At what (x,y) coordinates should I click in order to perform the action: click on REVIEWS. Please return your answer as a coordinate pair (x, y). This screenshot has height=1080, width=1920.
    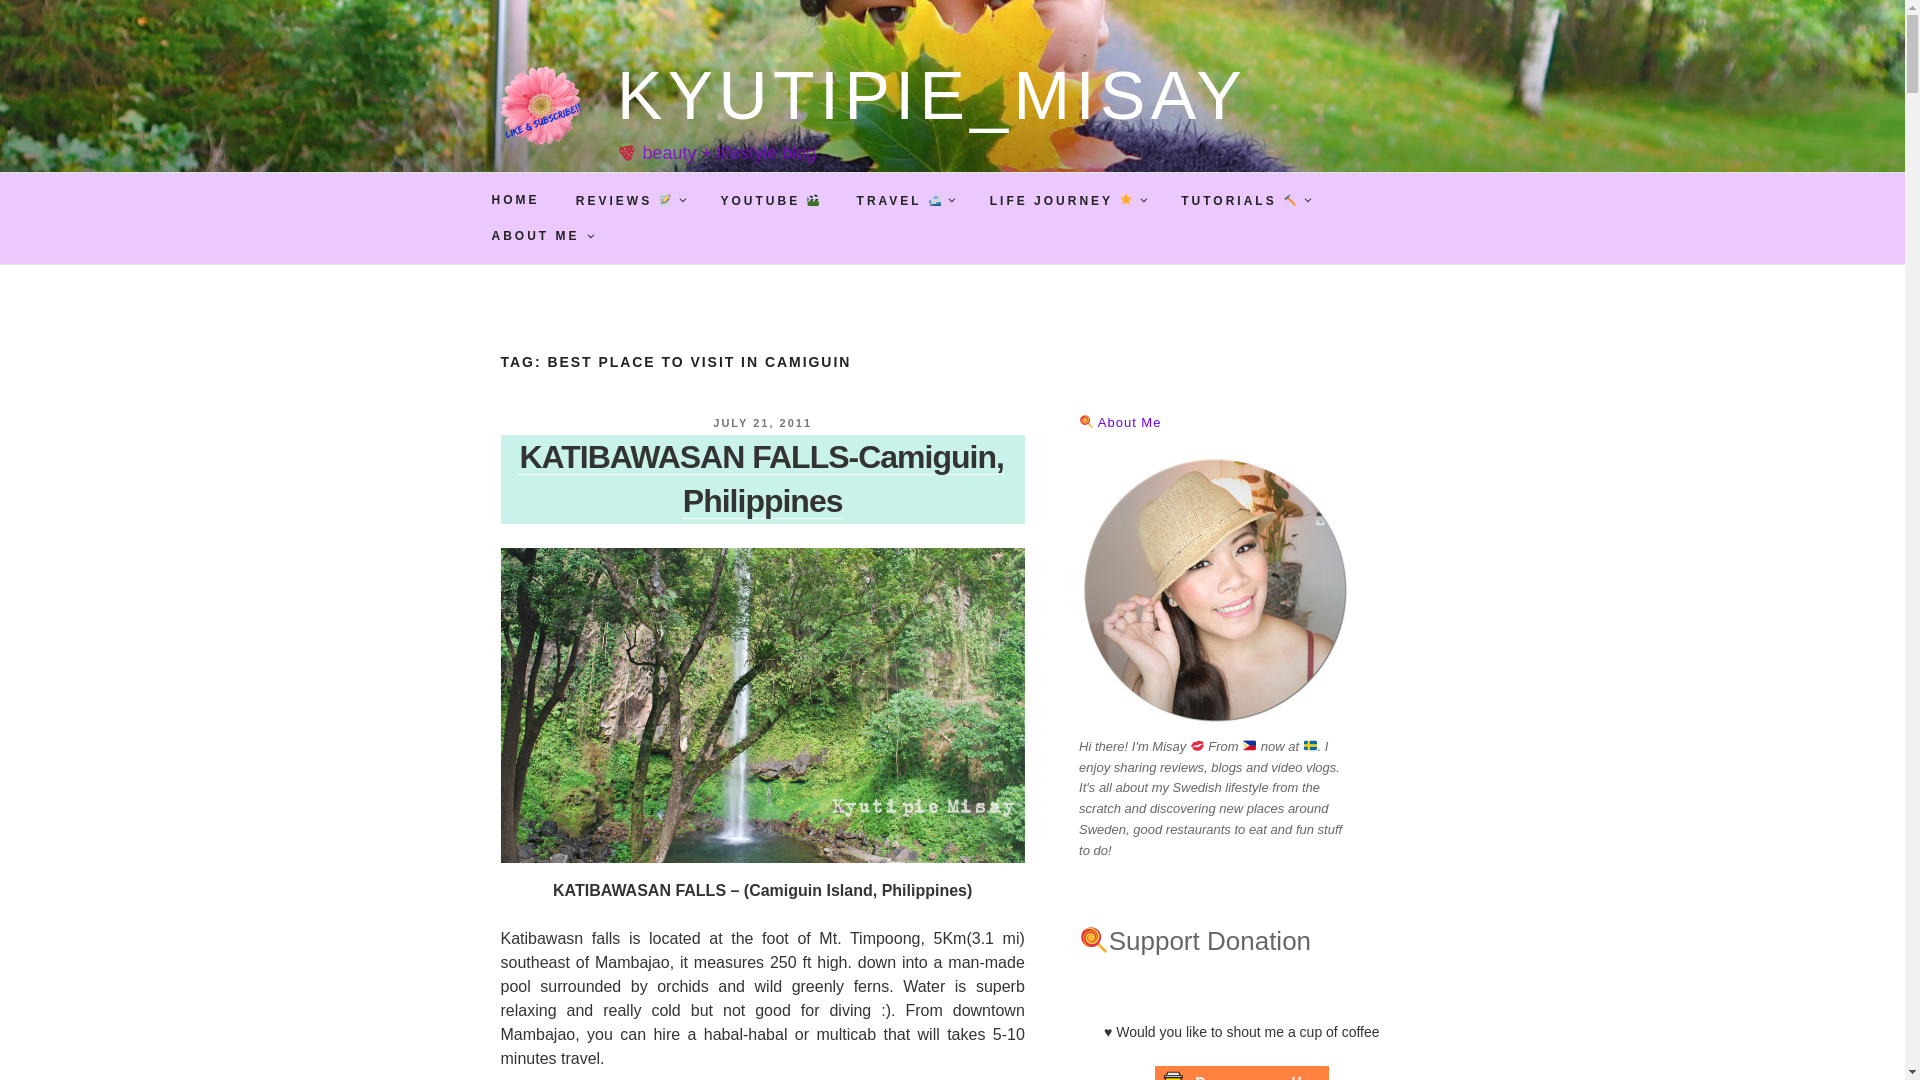
    Looking at the image, I should click on (629, 201).